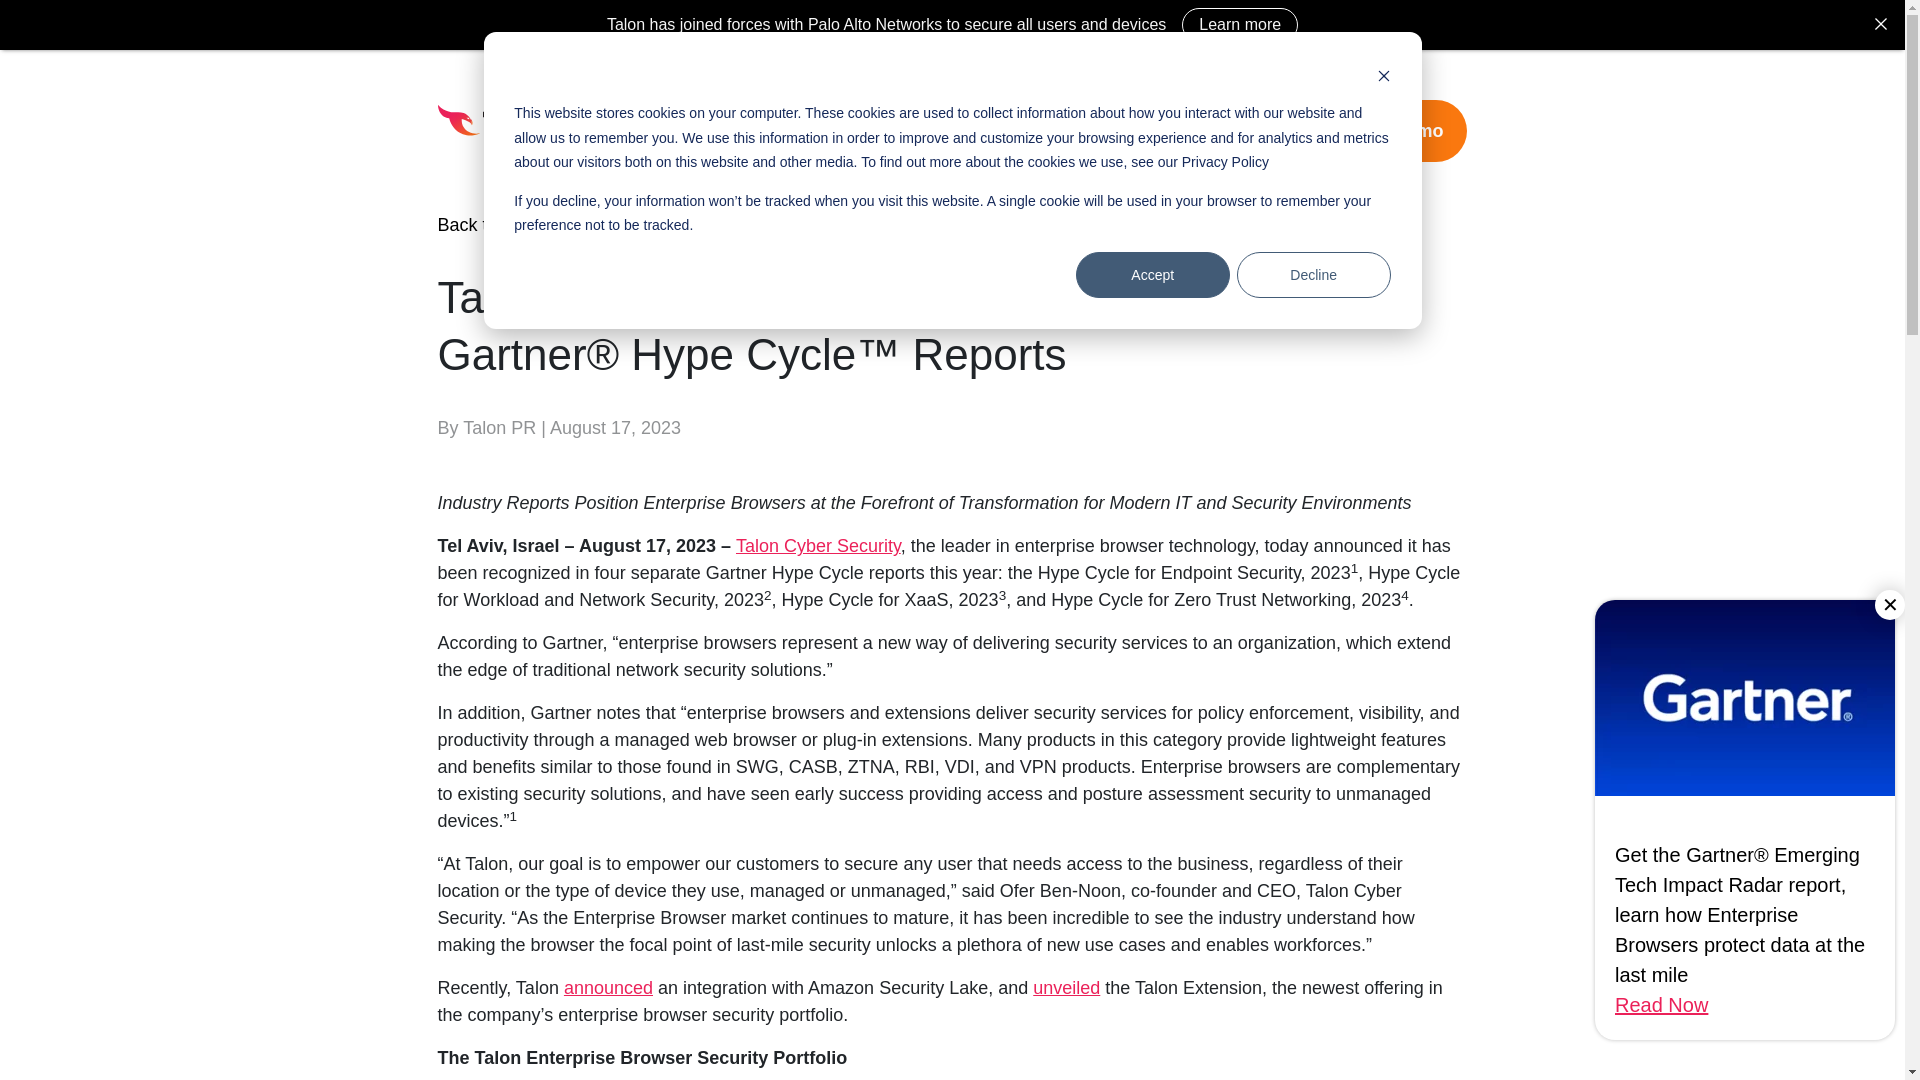 The height and width of the screenshot is (1080, 1920). I want to click on Solutions, so click(851, 130).